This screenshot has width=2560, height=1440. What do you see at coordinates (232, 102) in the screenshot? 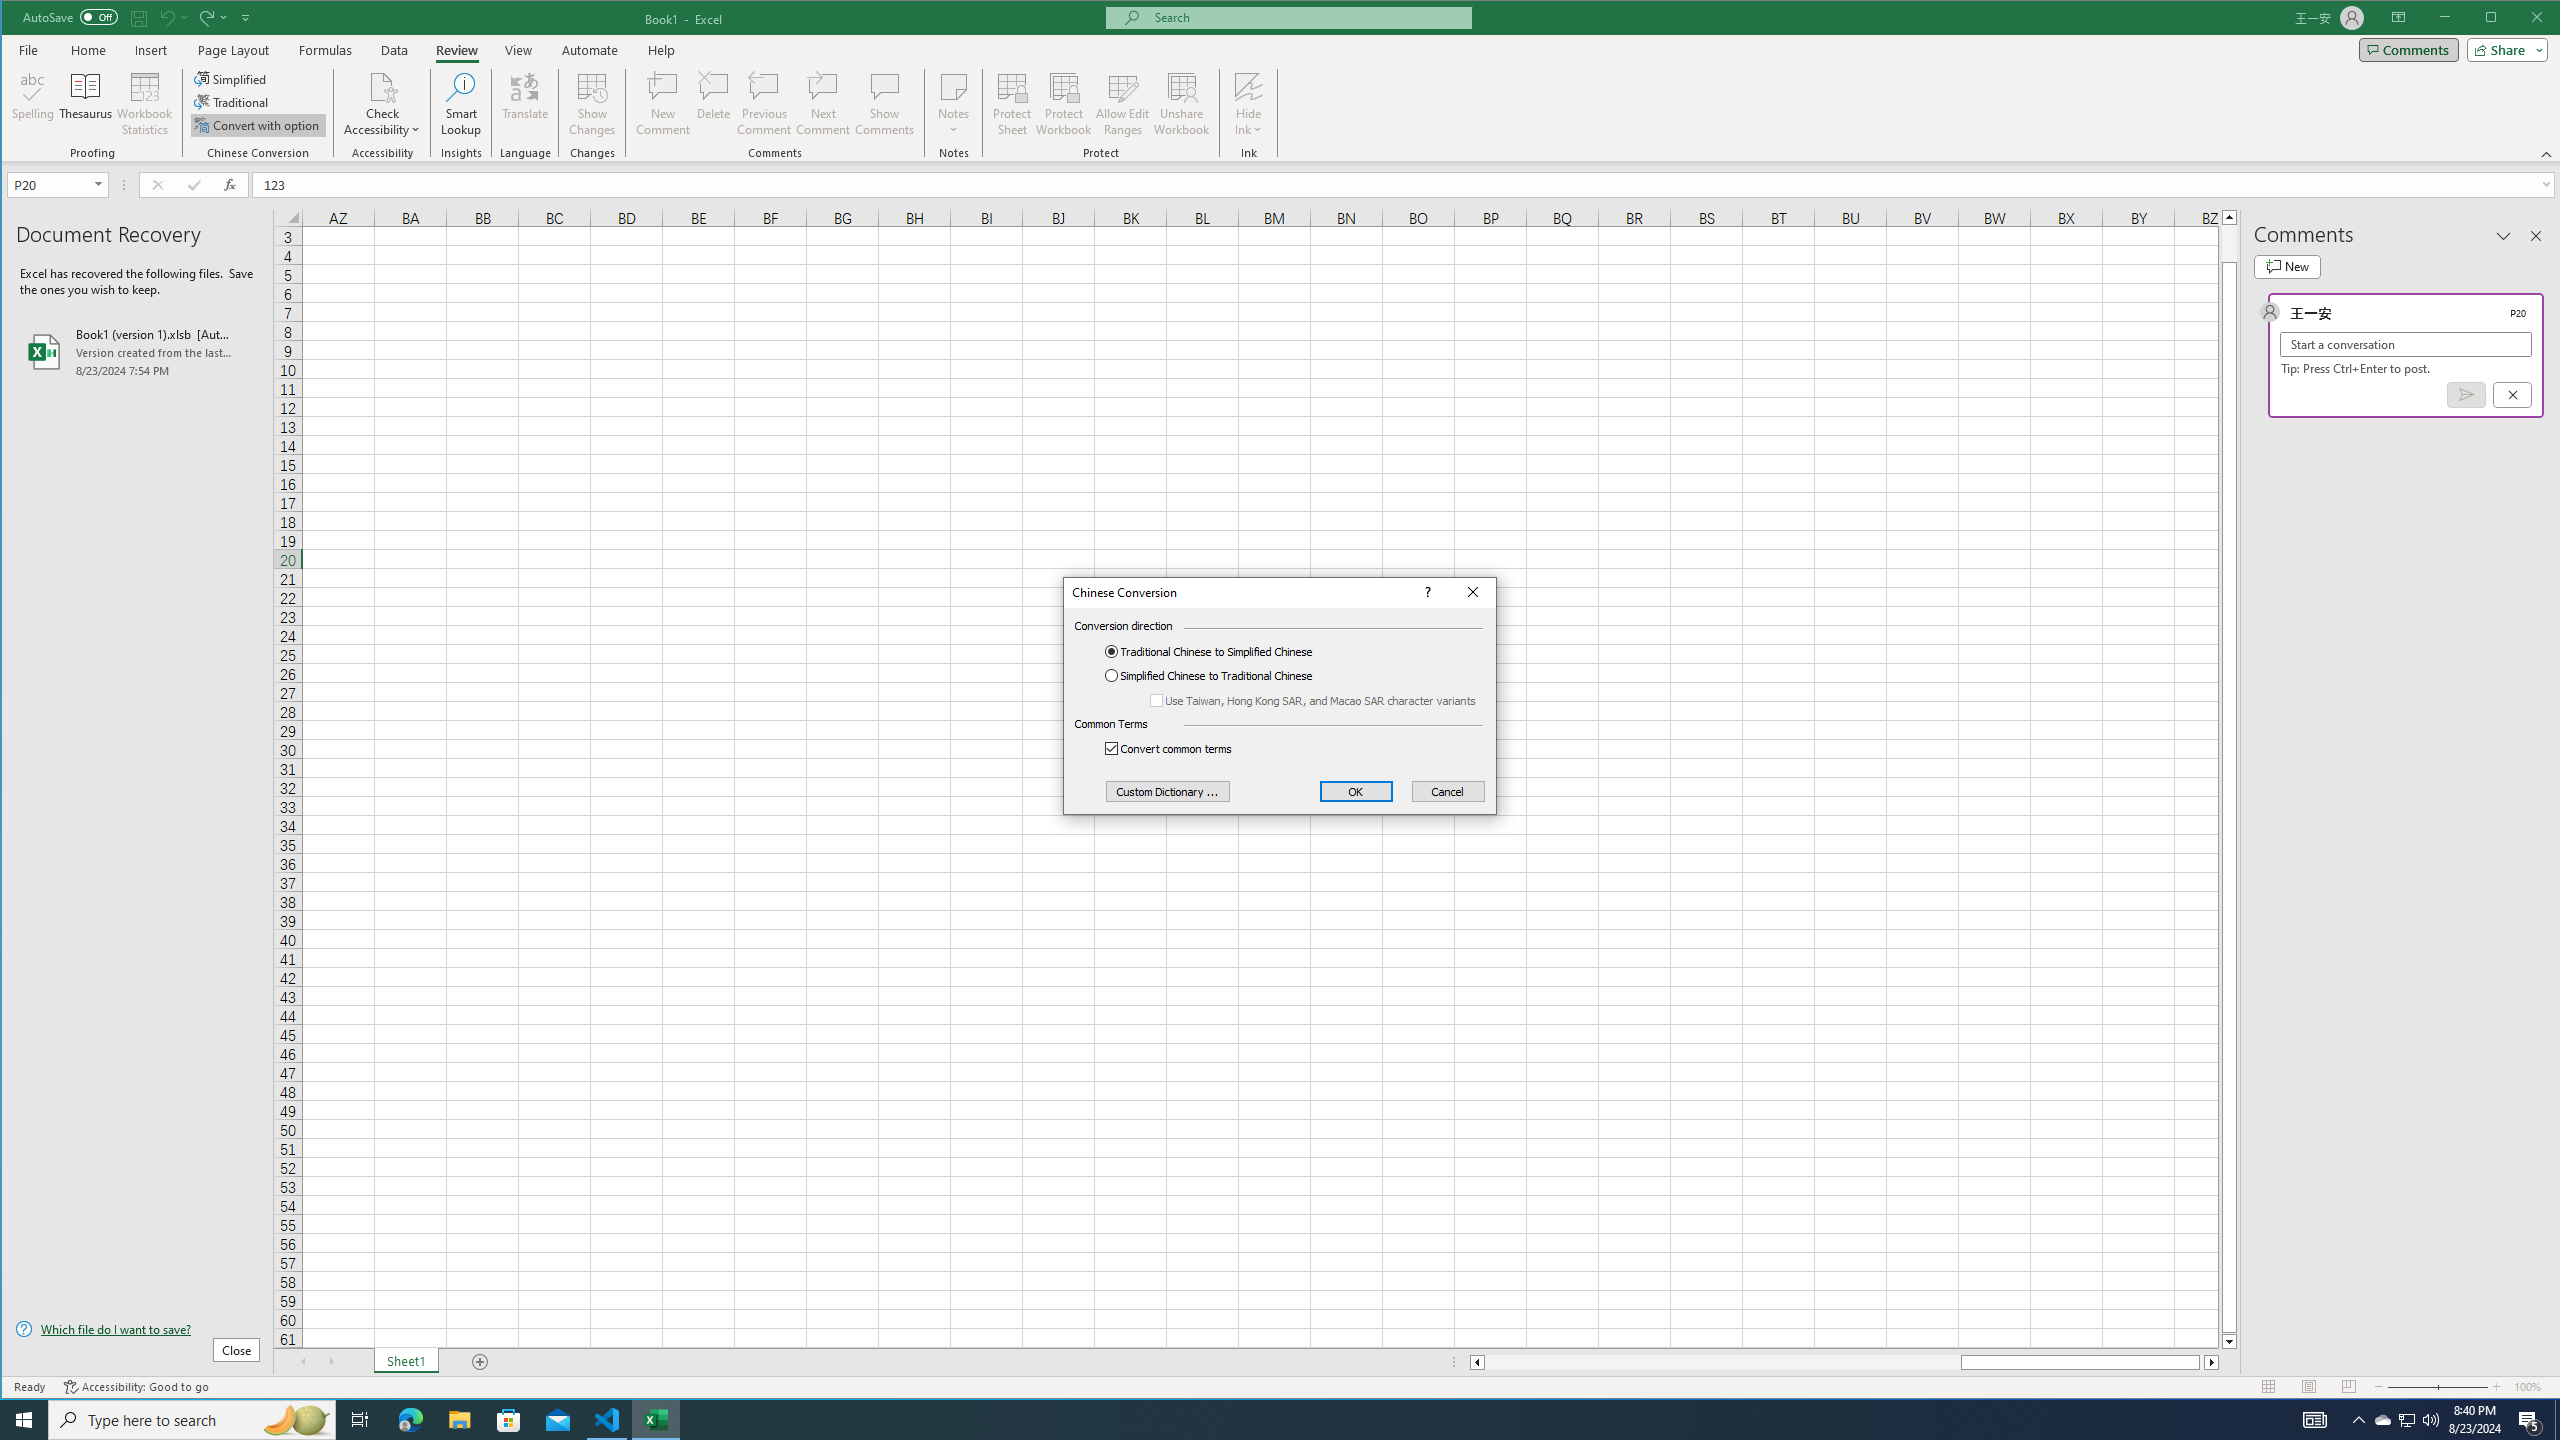
I see `Traditional` at bounding box center [232, 102].